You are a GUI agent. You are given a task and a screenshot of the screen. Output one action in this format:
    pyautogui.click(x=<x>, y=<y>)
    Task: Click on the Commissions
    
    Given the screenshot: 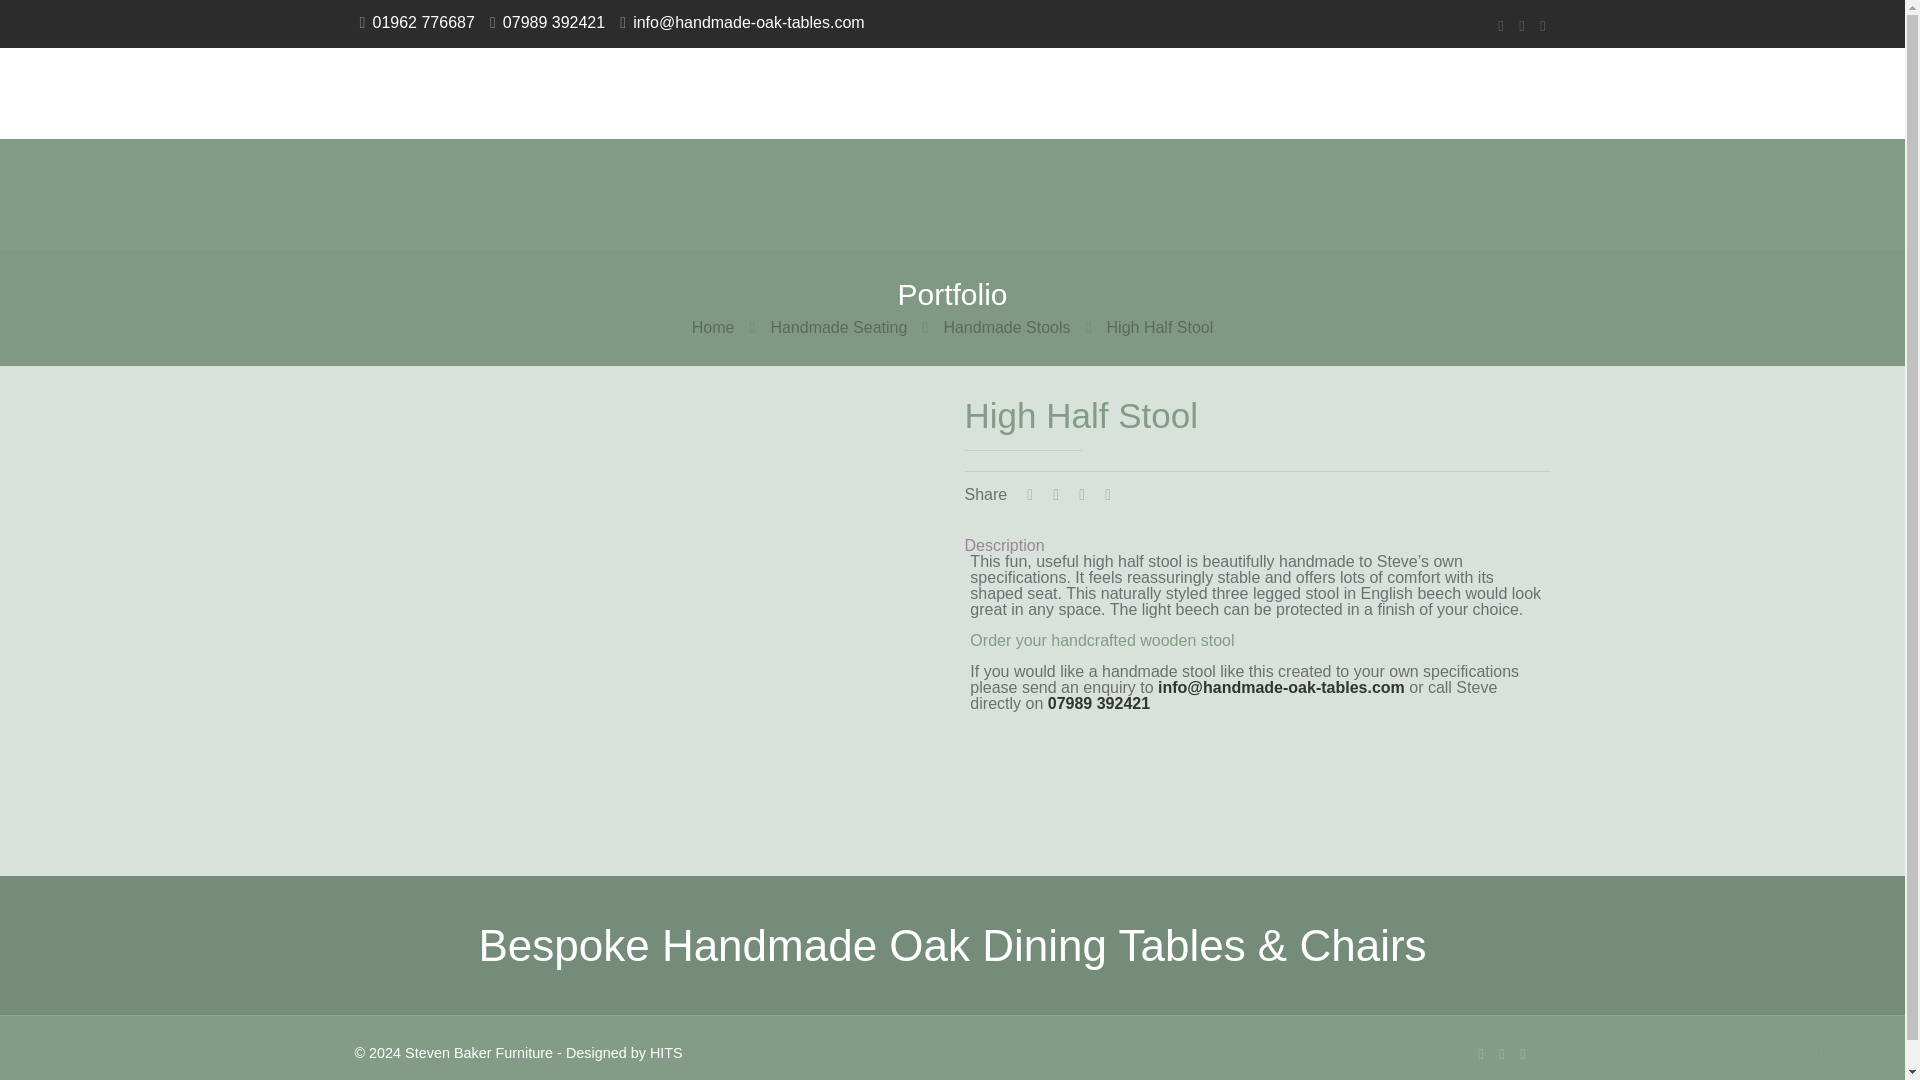 What is the action you would take?
    pyautogui.click(x=1090, y=92)
    